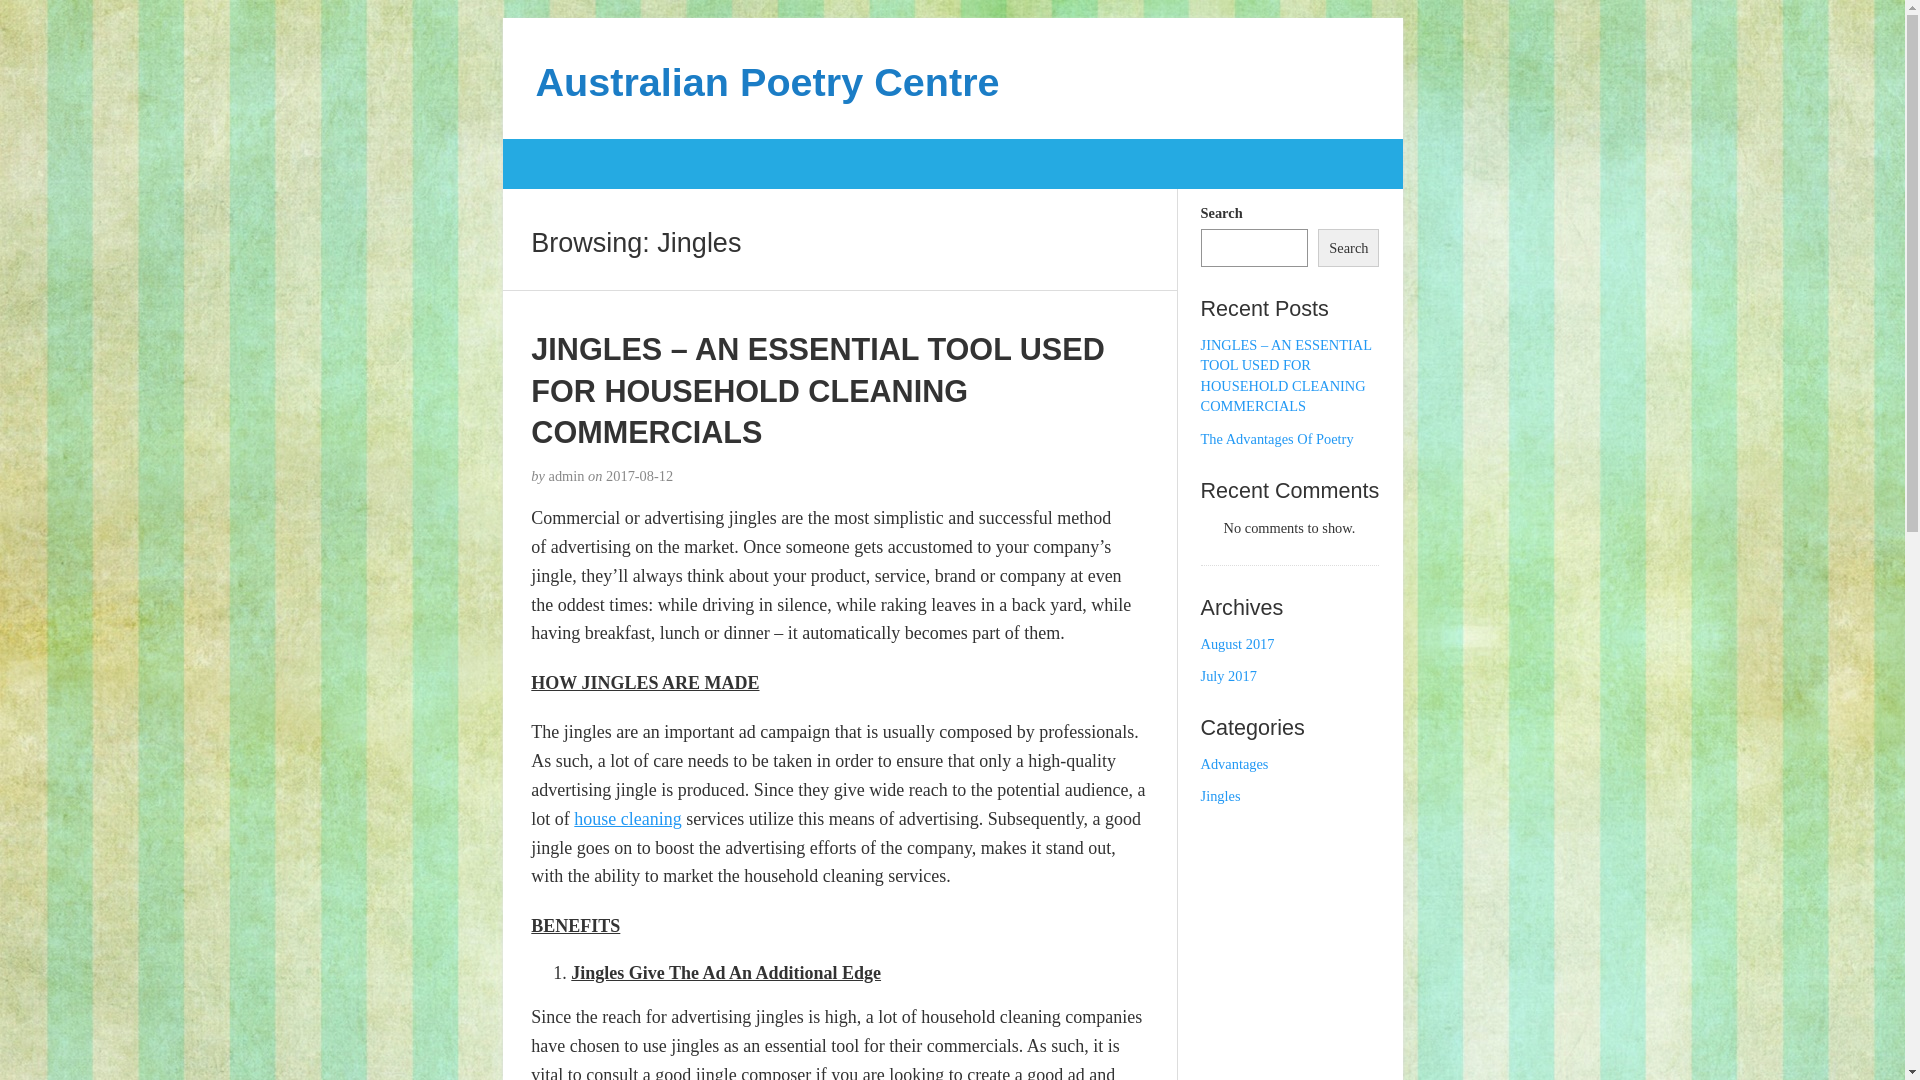  What do you see at coordinates (1235, 764) in the screenshot?
I see `Advantages` at bounding box center [1235, 764].